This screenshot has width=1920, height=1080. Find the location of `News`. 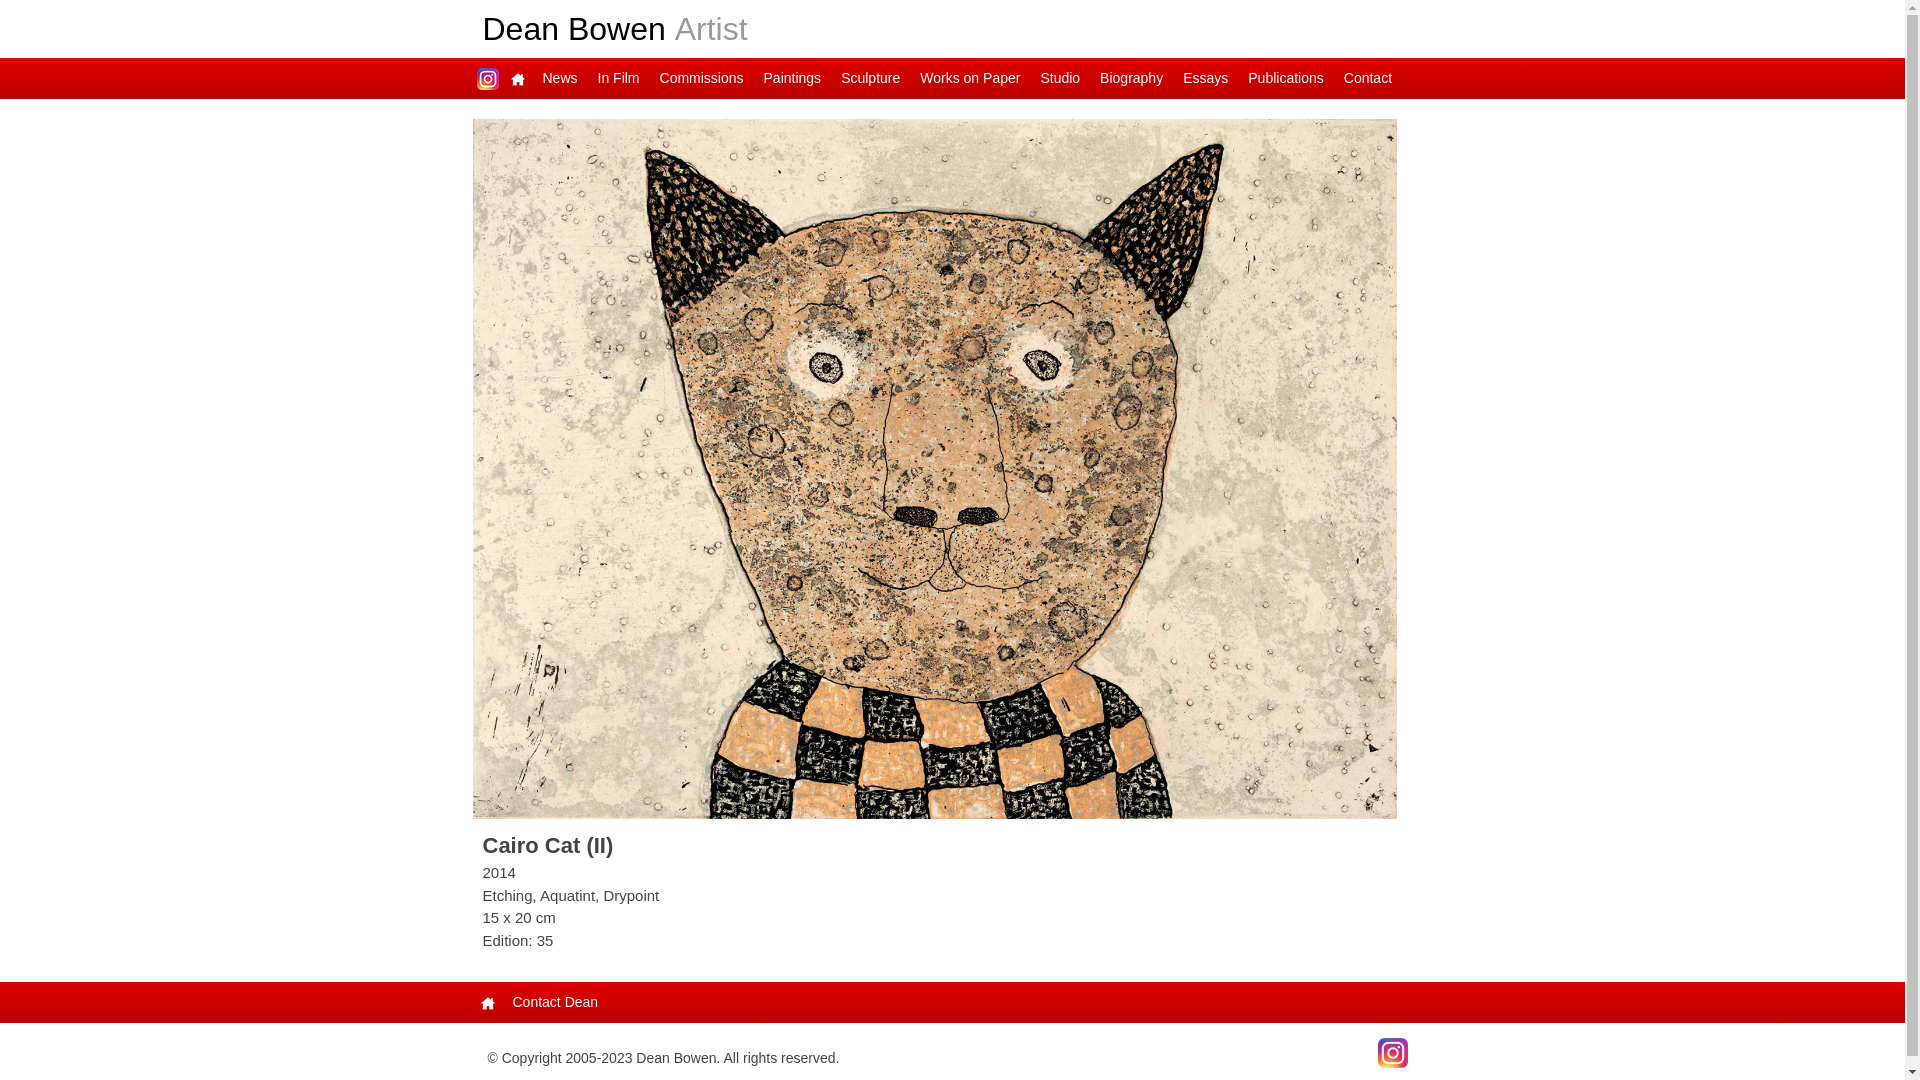

News is located at coordinates (560, 78).